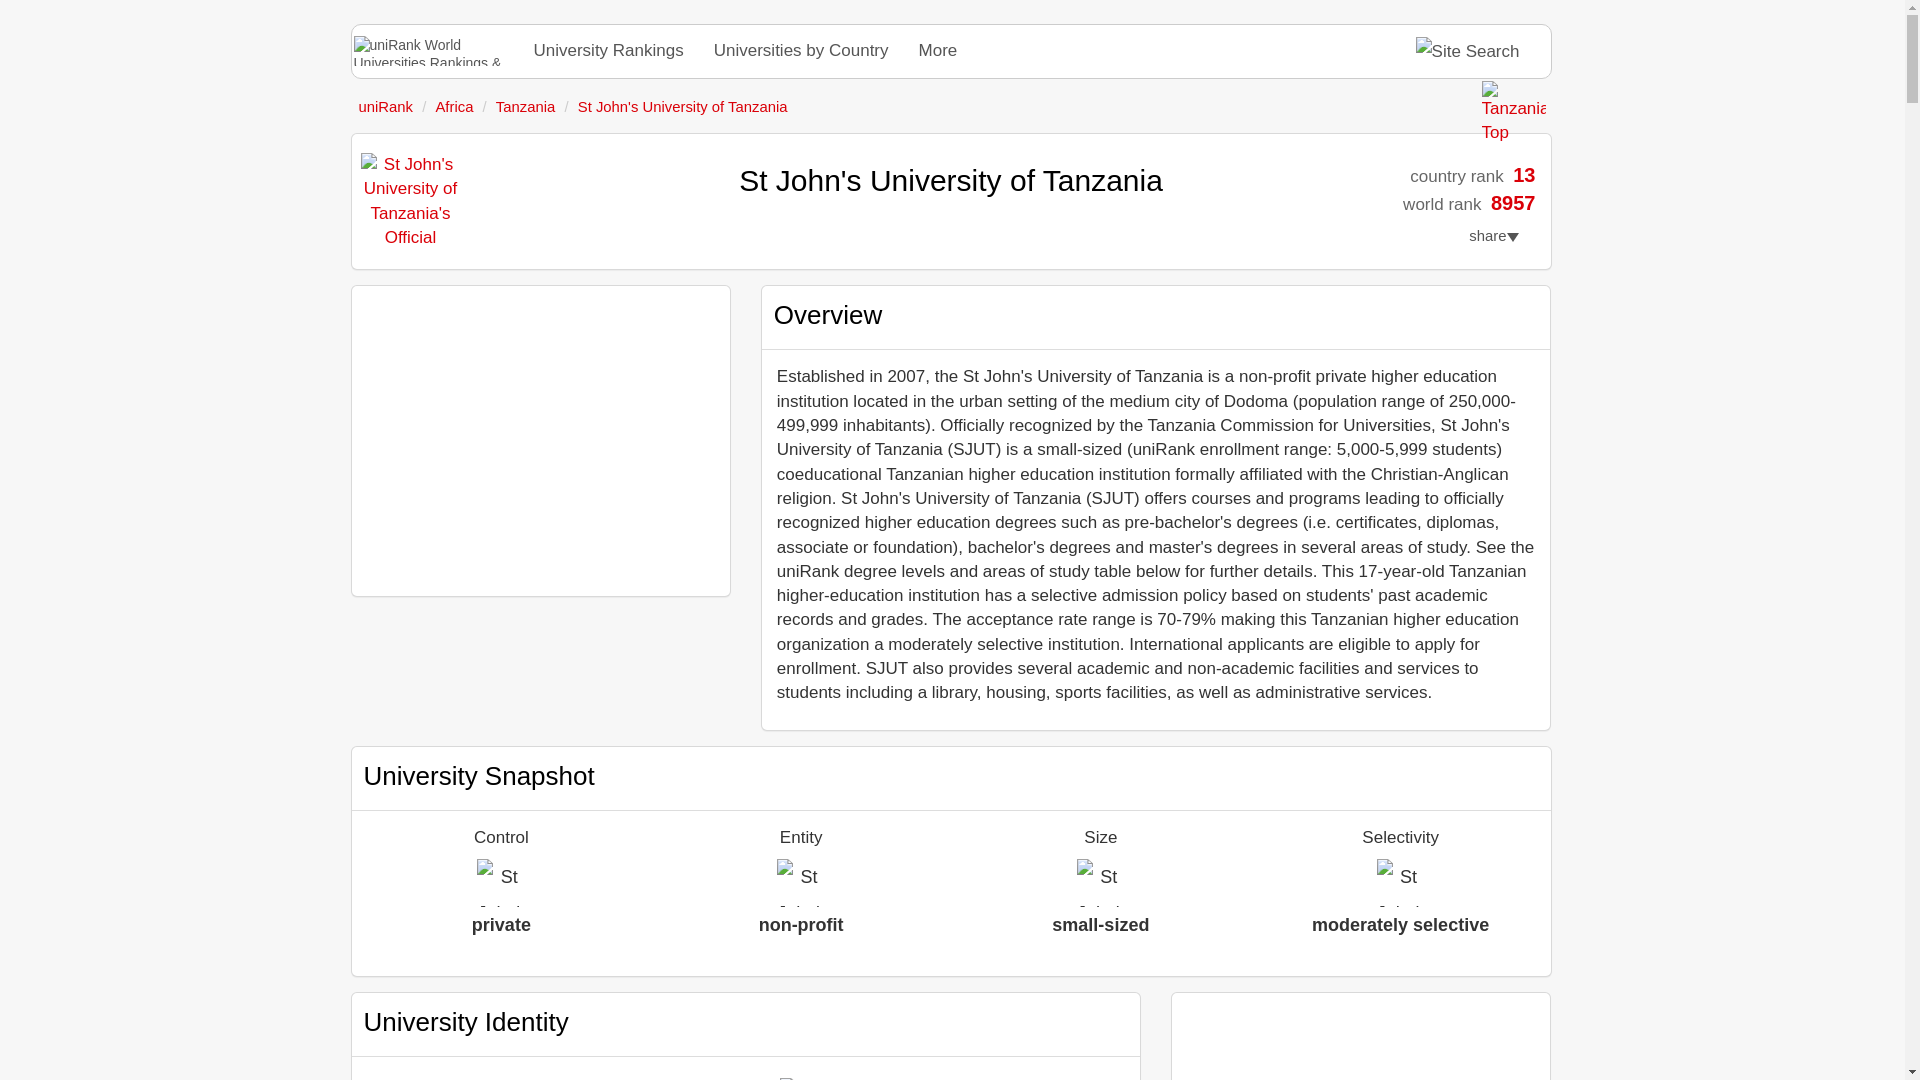 The height and width of the screenshot is (1080, 1920). What do you see at coordinates (608, 50) in the screenshot?
I see `University Rankings` at bounding box center [608, 50].